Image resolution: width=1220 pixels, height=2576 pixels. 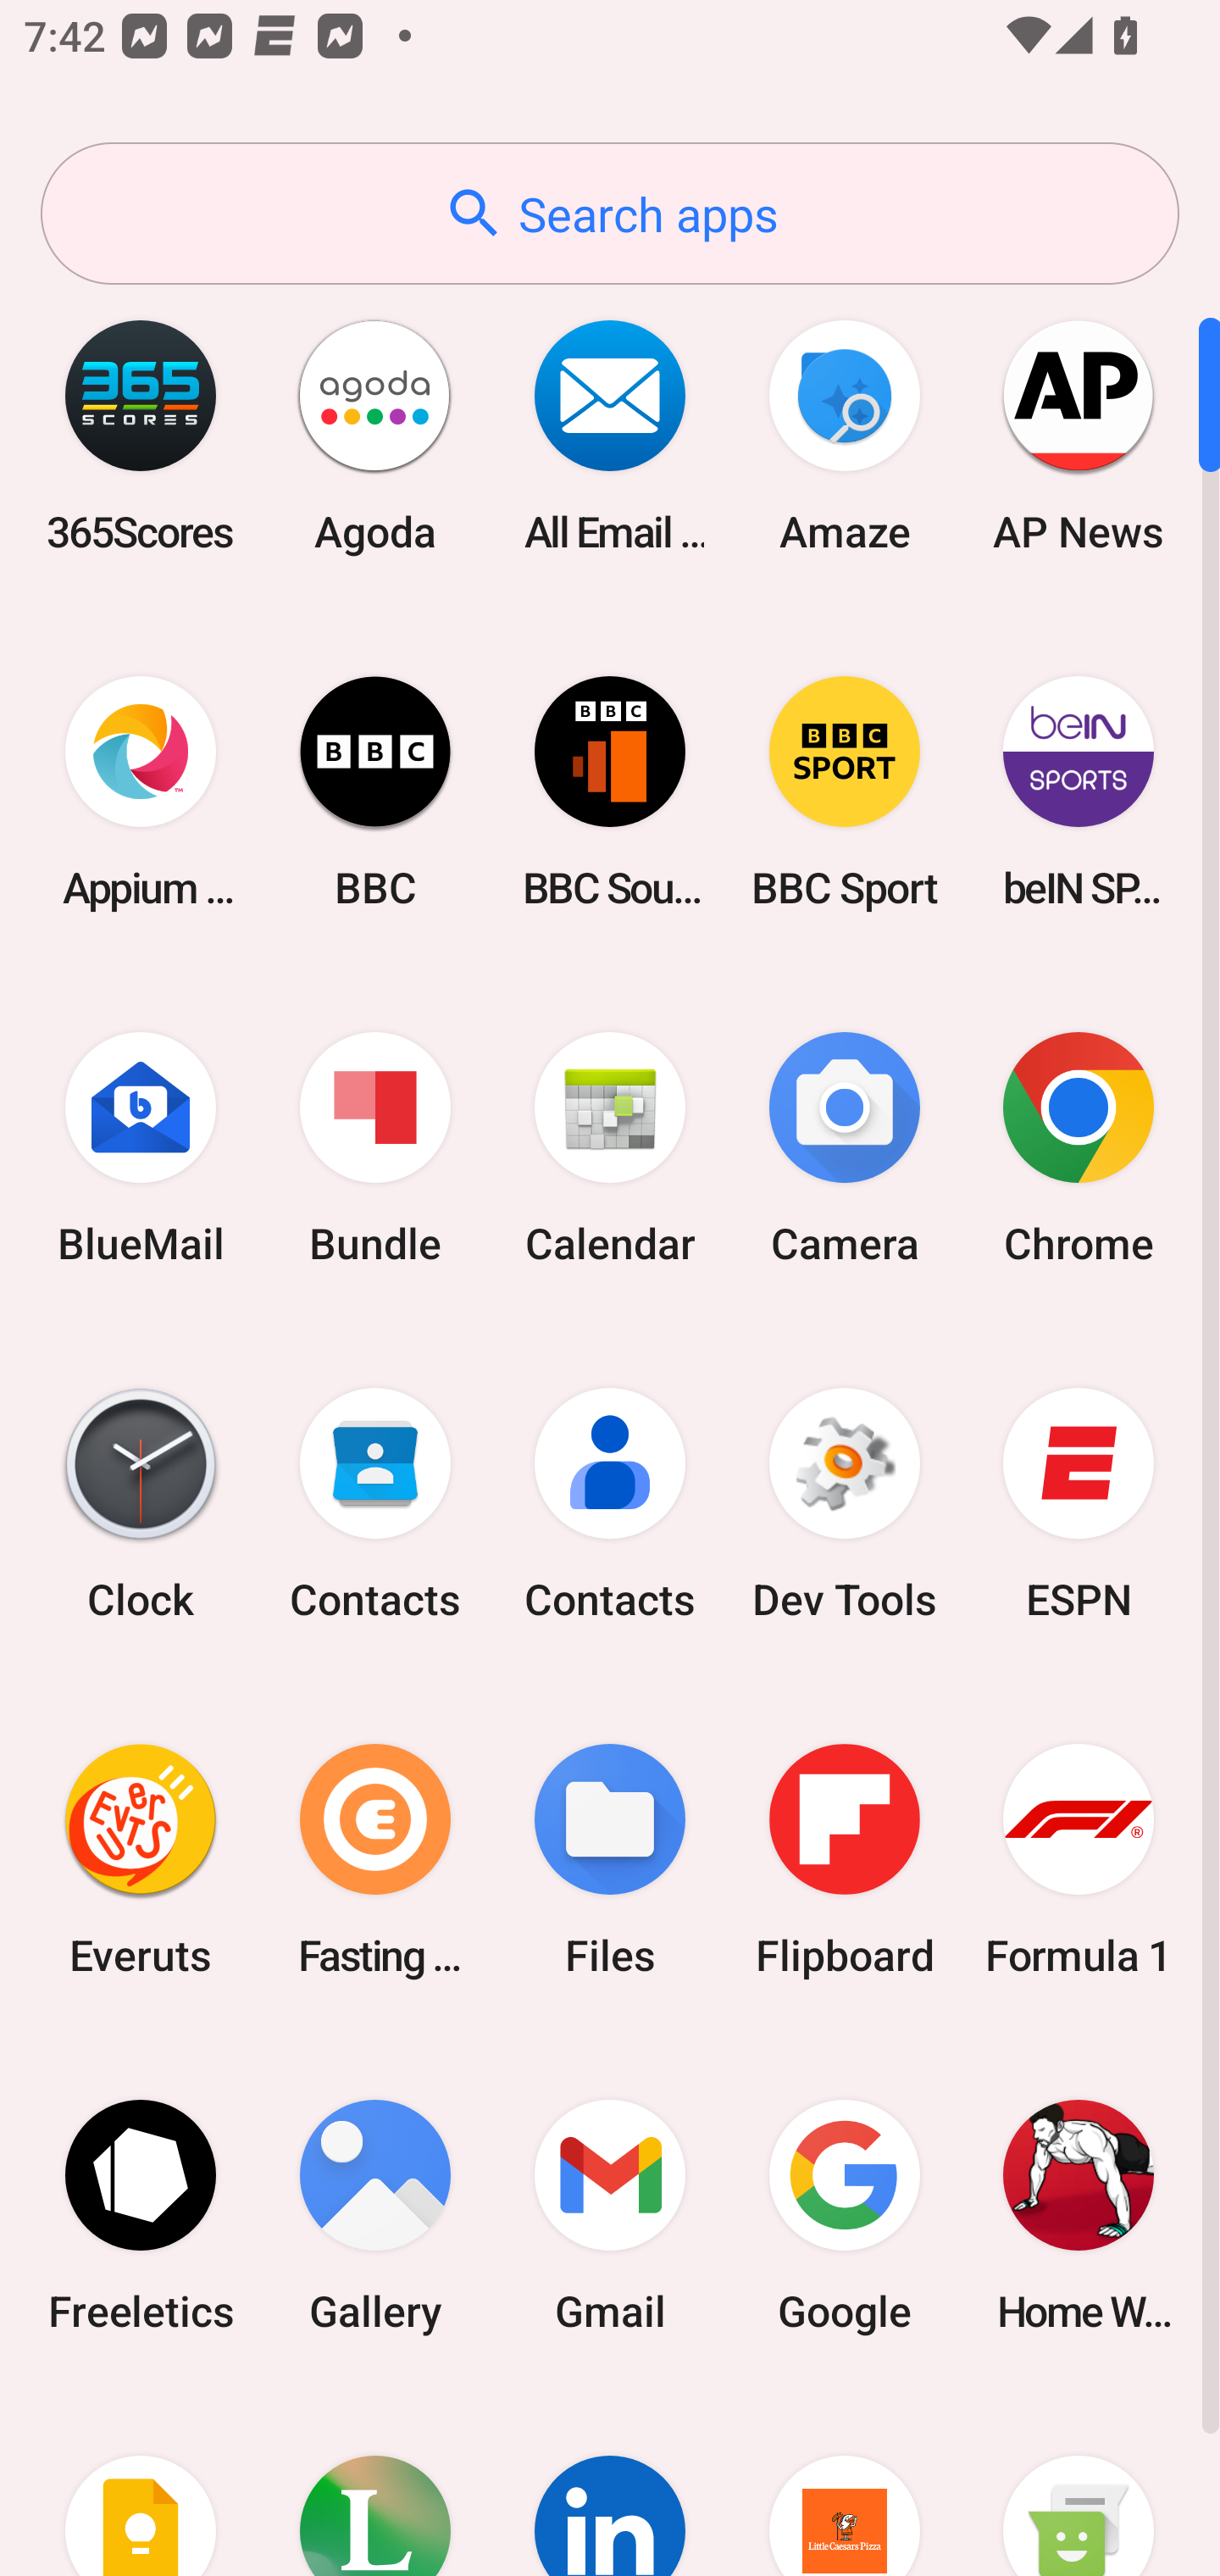 I want to click on All Email Connect, so click(x=610, y=436).